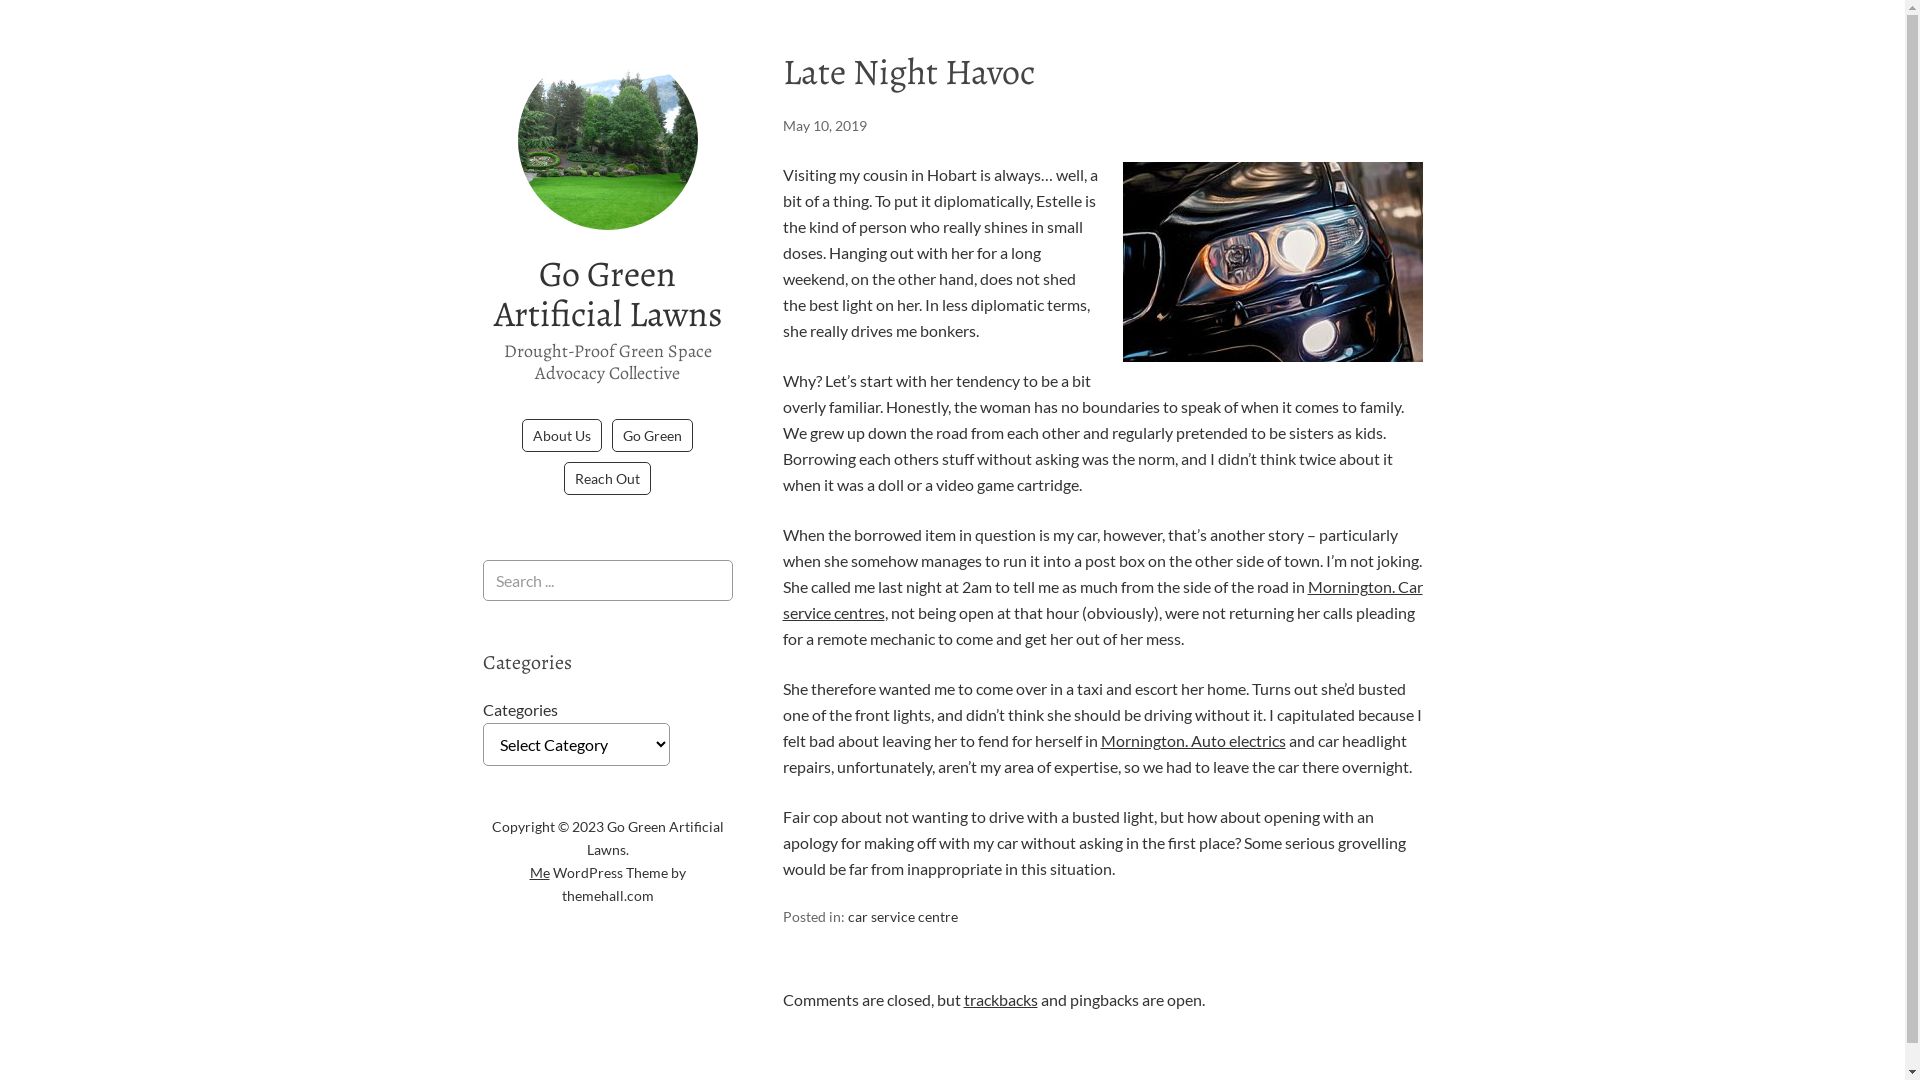 This screenshot has width=1920, height=1080. What do you see at coordinates (1102, 600) in the screenshot?
I see `Mornington. Car service centres` at bounding box center [1102, 600].